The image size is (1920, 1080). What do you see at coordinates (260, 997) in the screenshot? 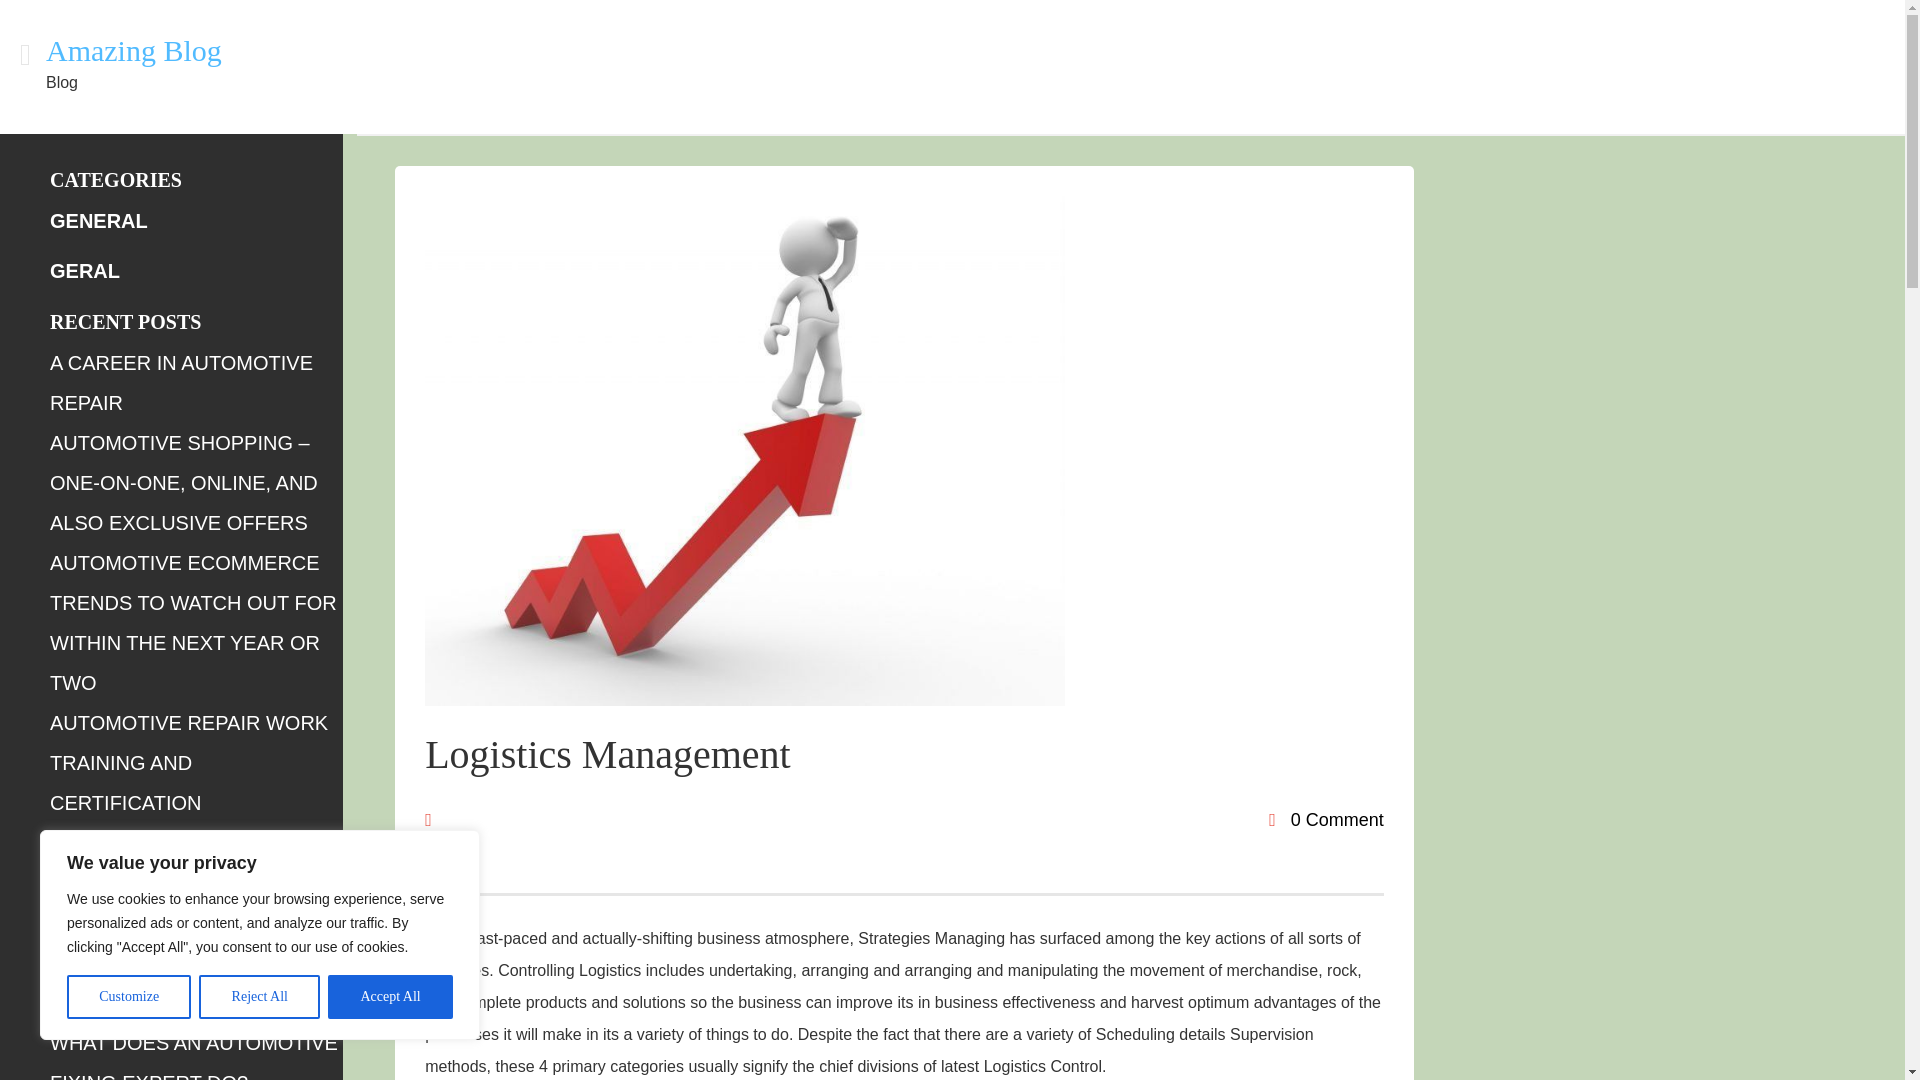
I see `Reject All` at bounding box center [260, 997].